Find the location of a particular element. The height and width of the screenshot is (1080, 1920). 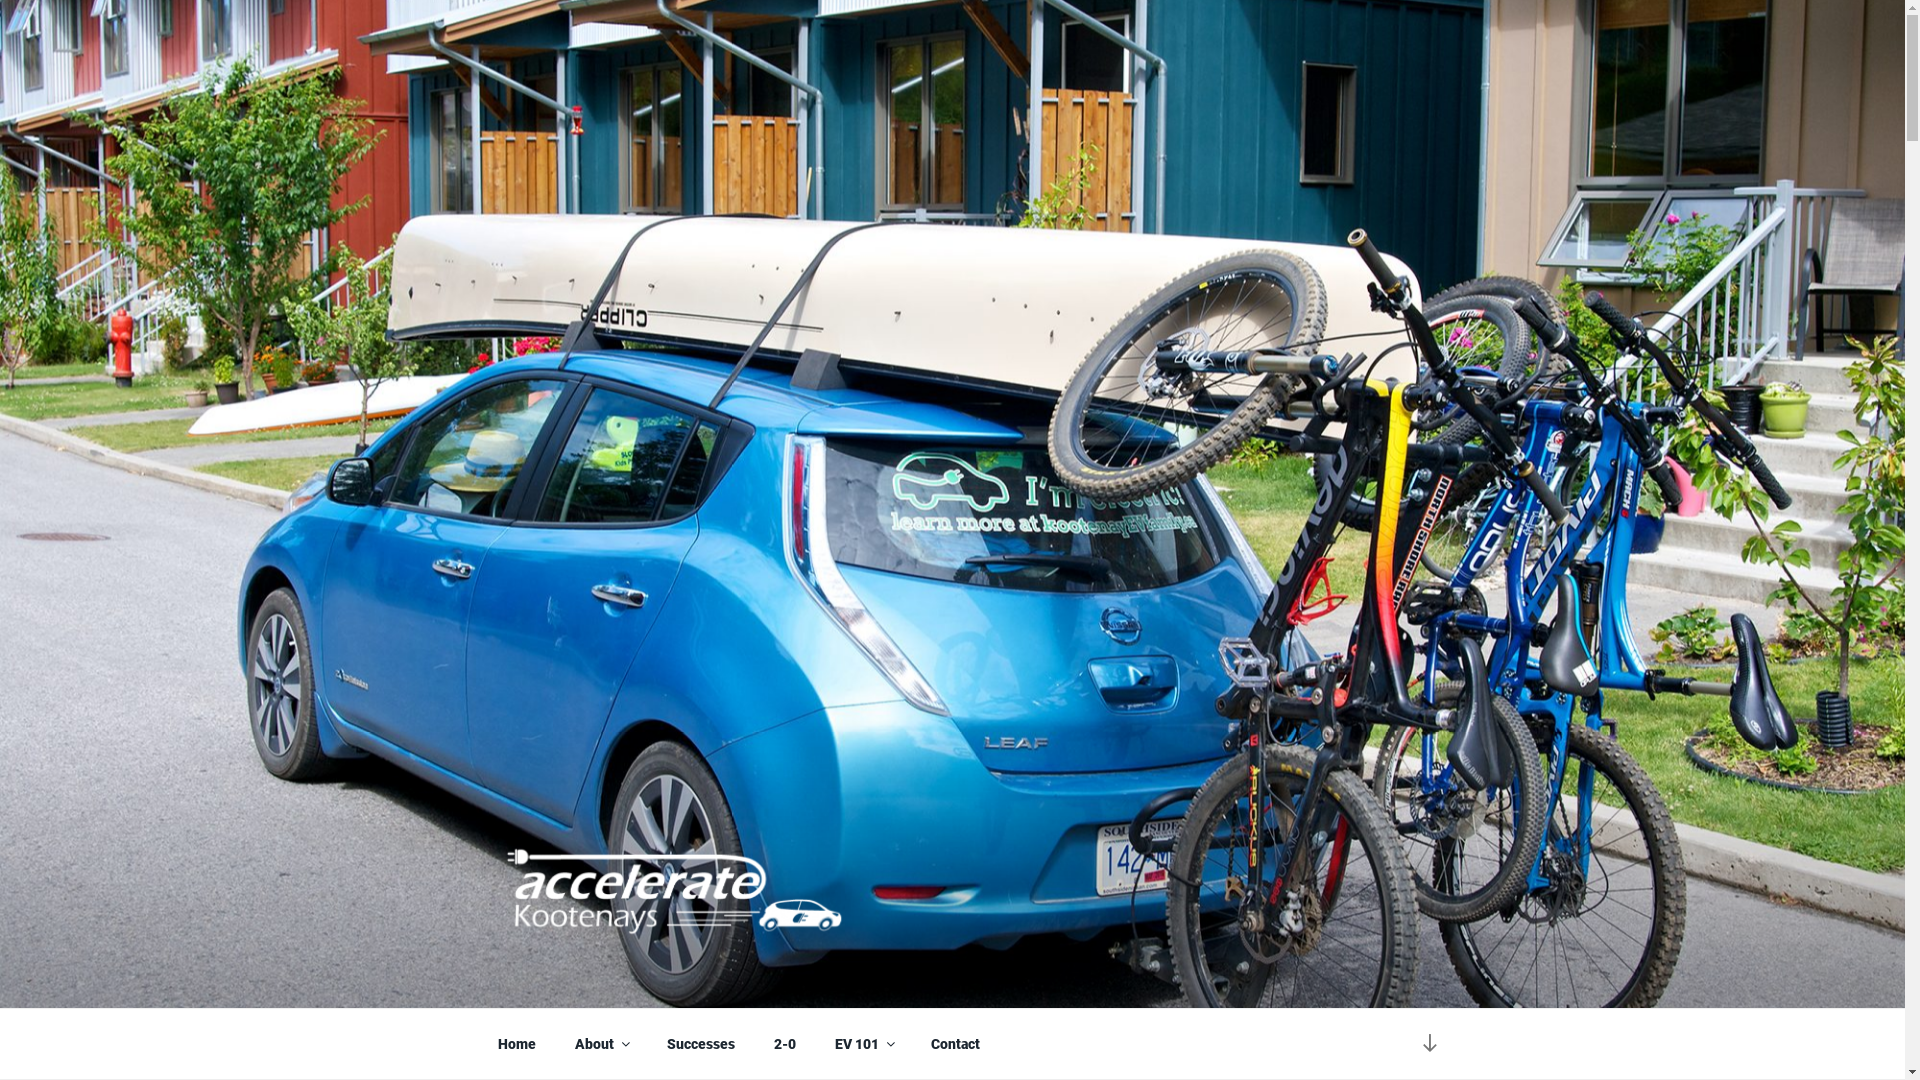

Contact is located at coordinates (956, 1044).